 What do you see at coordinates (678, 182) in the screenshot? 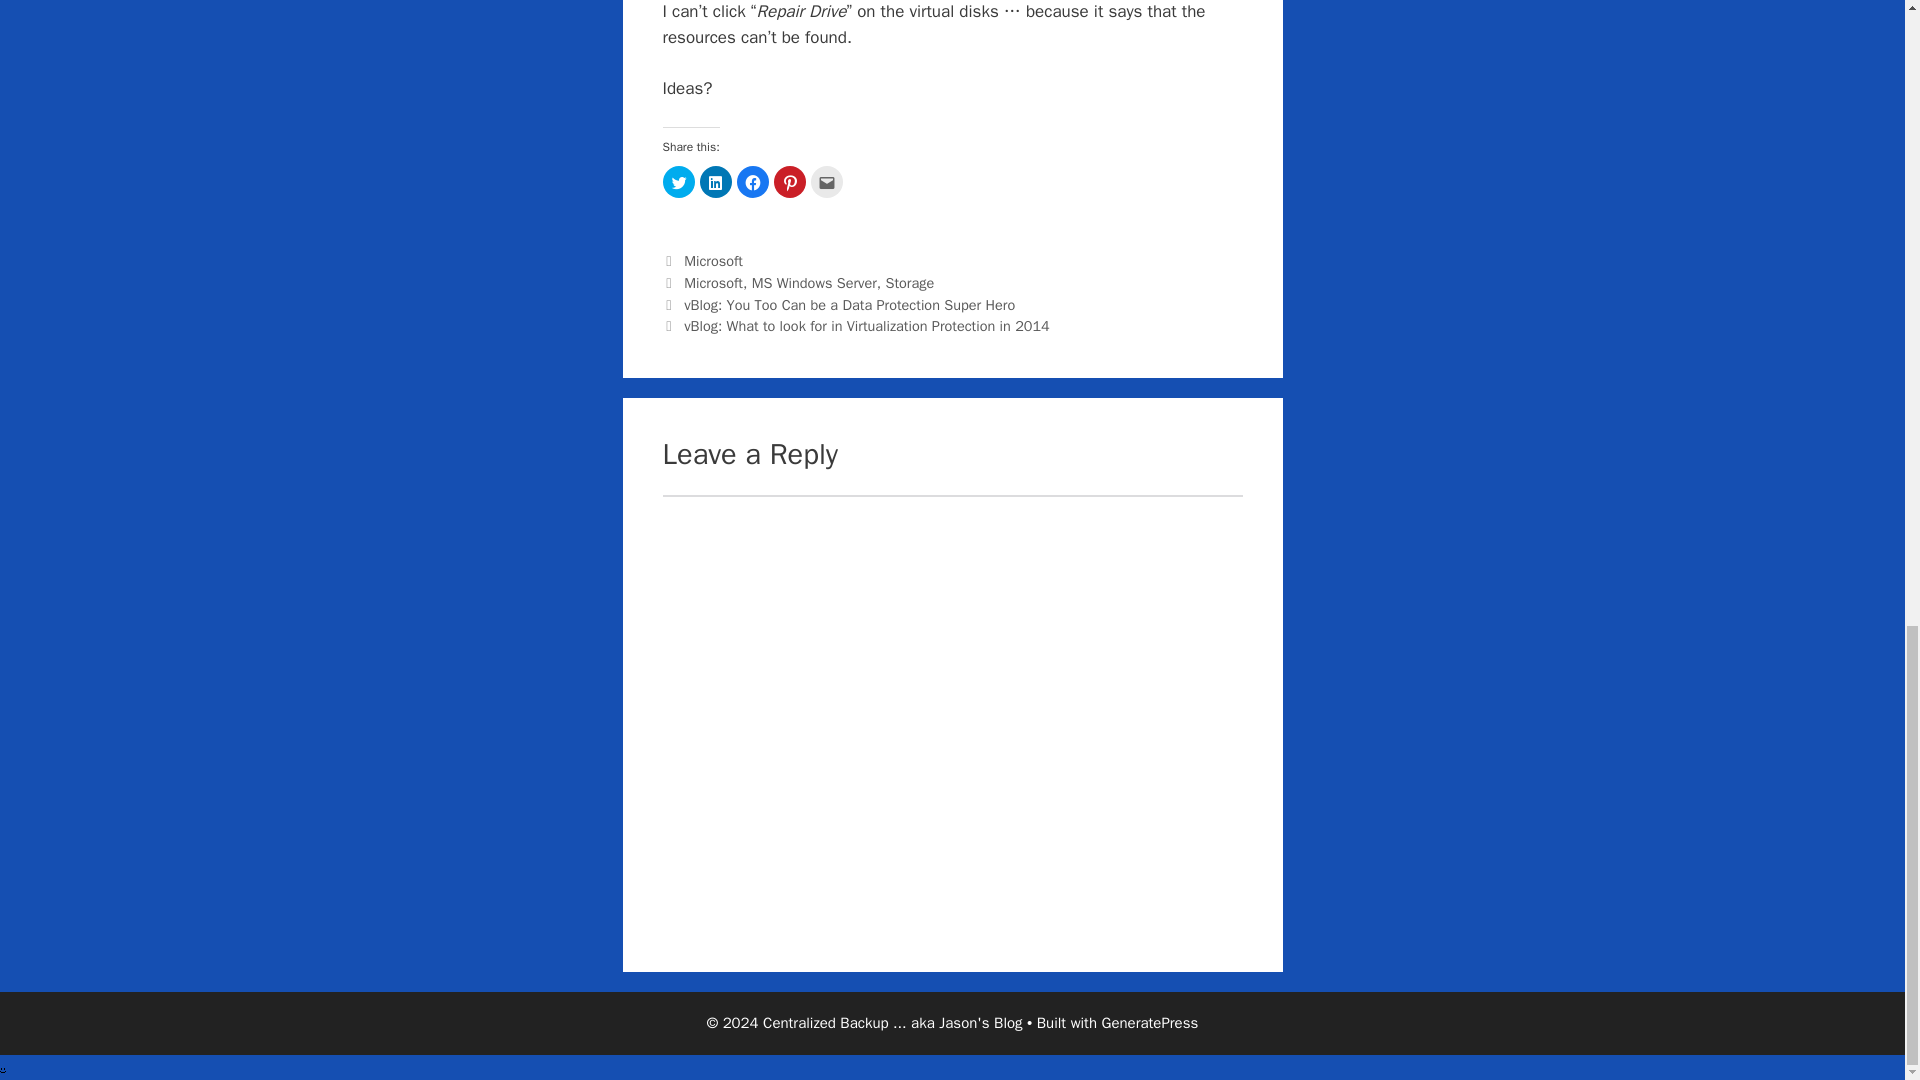
I see `Click to share on Twitter` at bounding box center [678, 182].